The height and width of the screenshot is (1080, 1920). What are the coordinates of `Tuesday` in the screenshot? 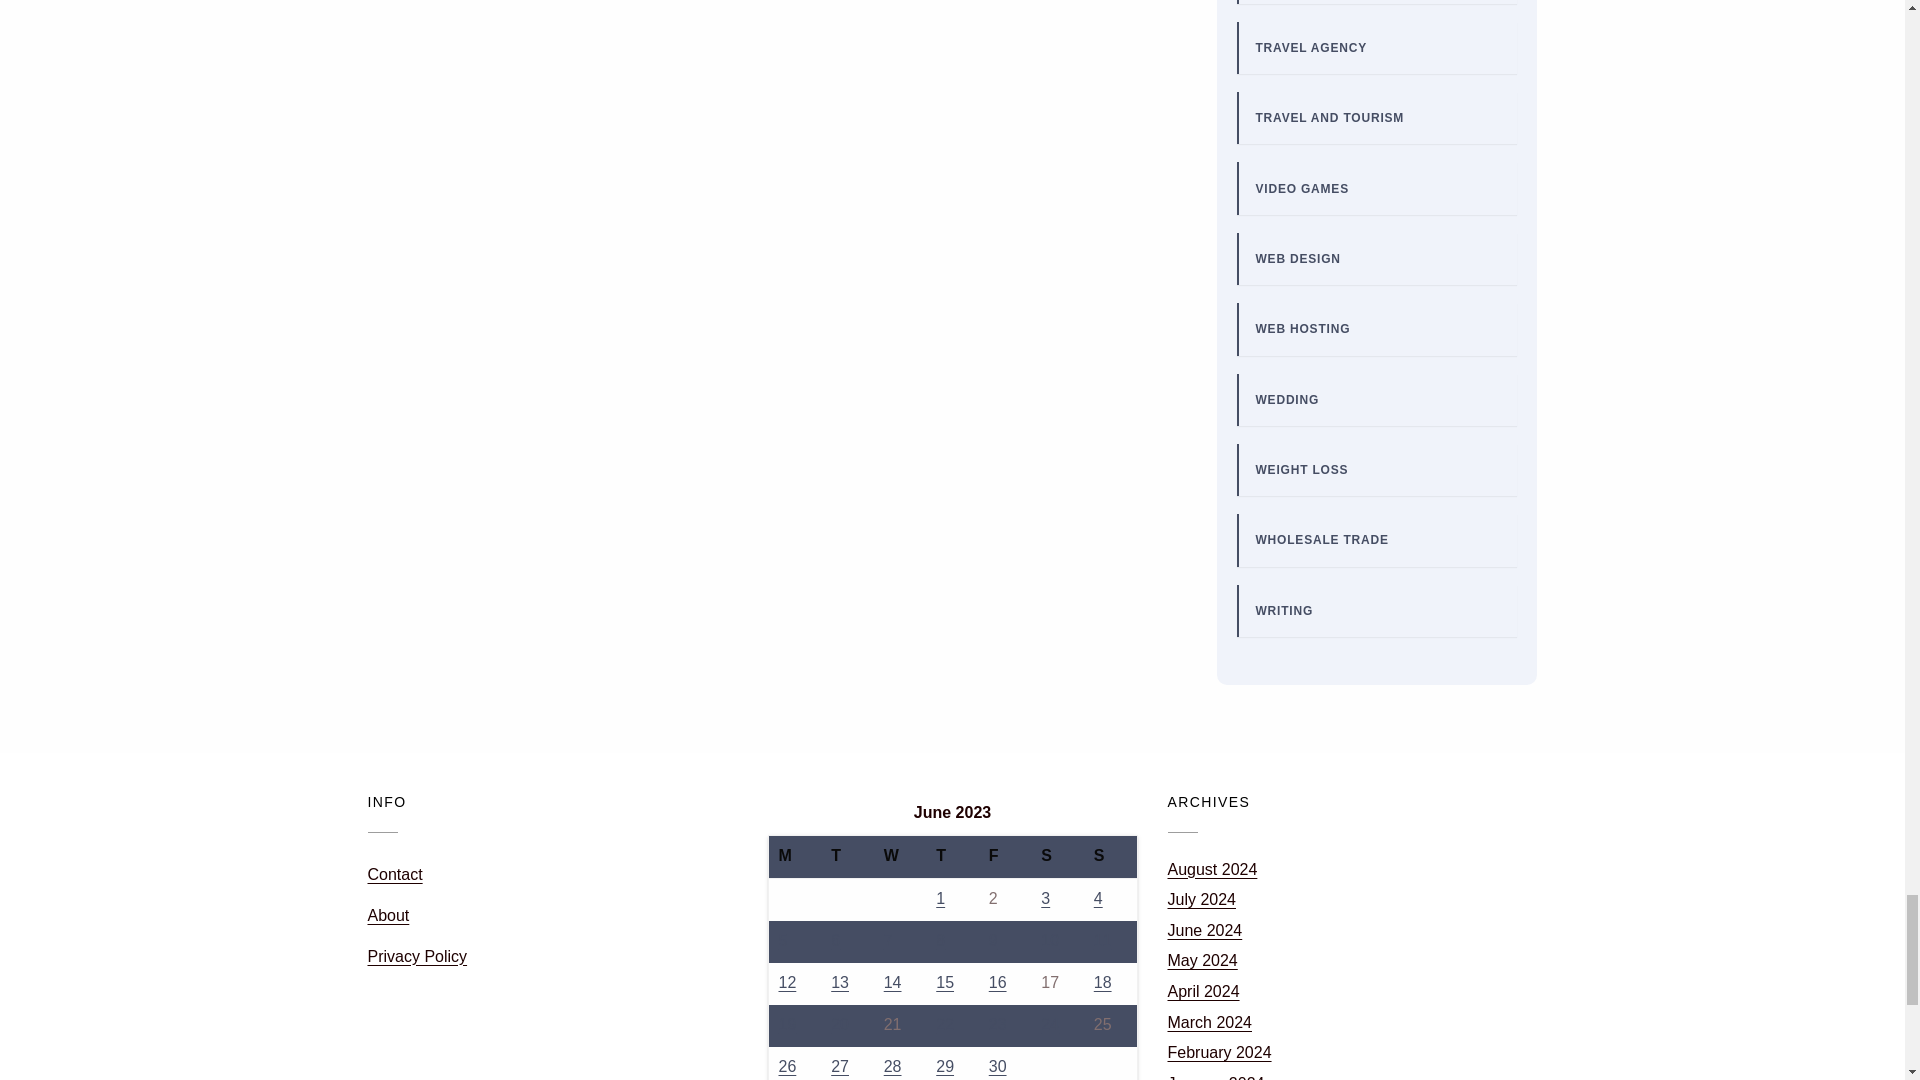 It's located at (847, 857).